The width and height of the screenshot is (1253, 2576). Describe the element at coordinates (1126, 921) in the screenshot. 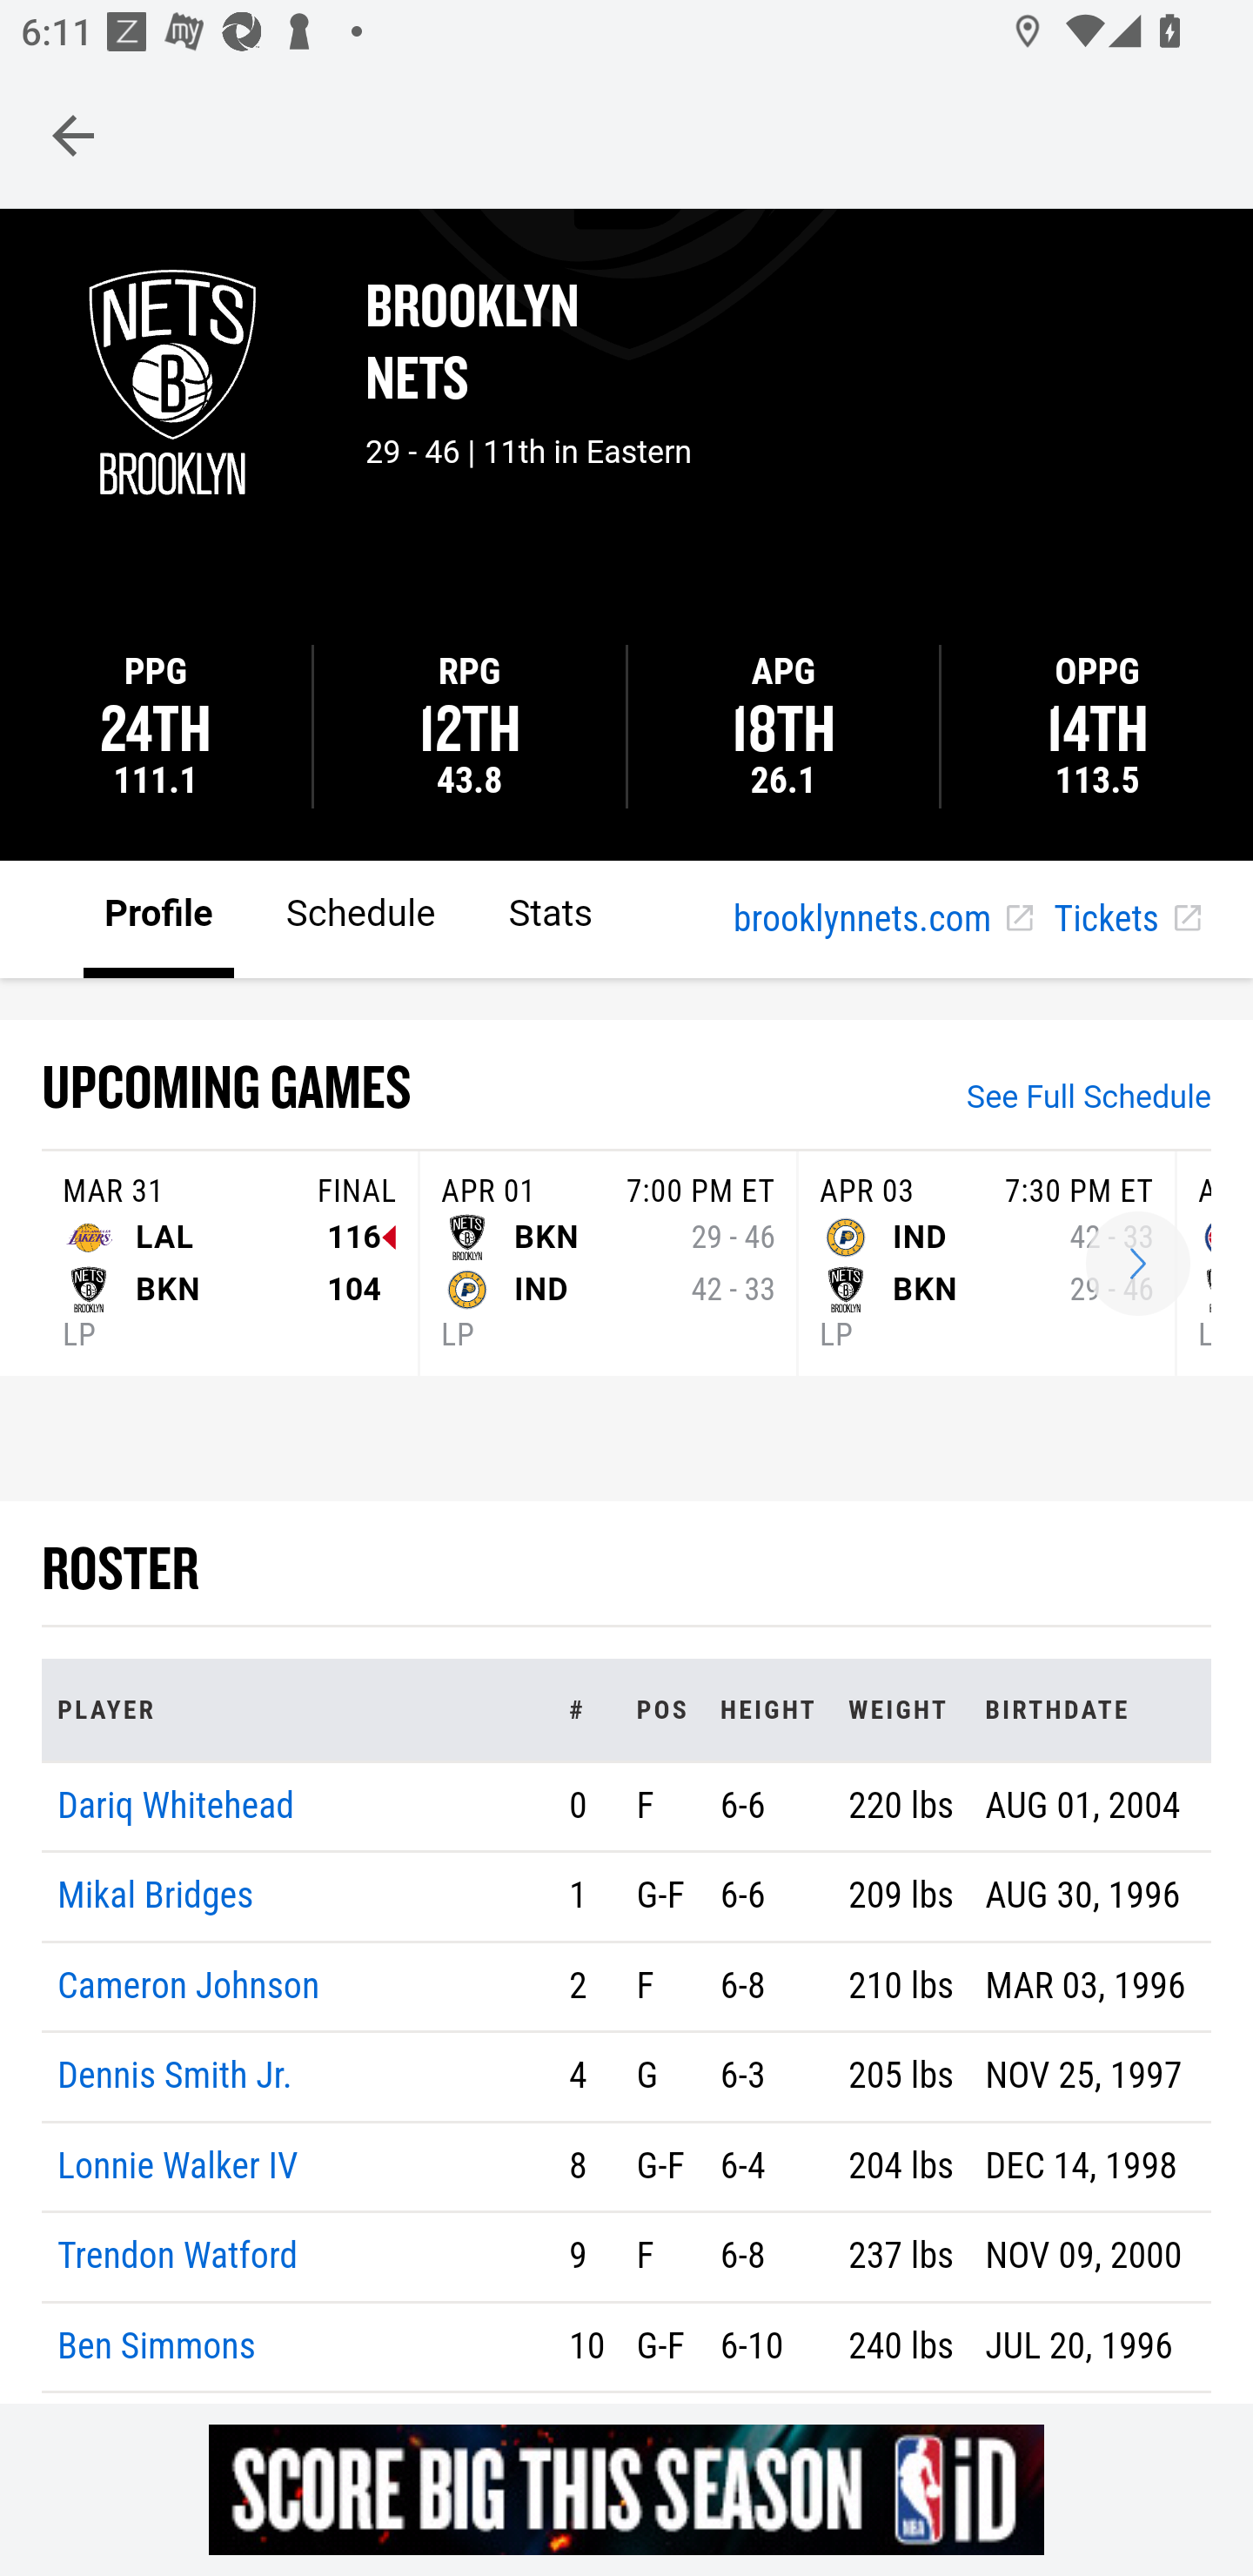

I see `Tickets` at that location.